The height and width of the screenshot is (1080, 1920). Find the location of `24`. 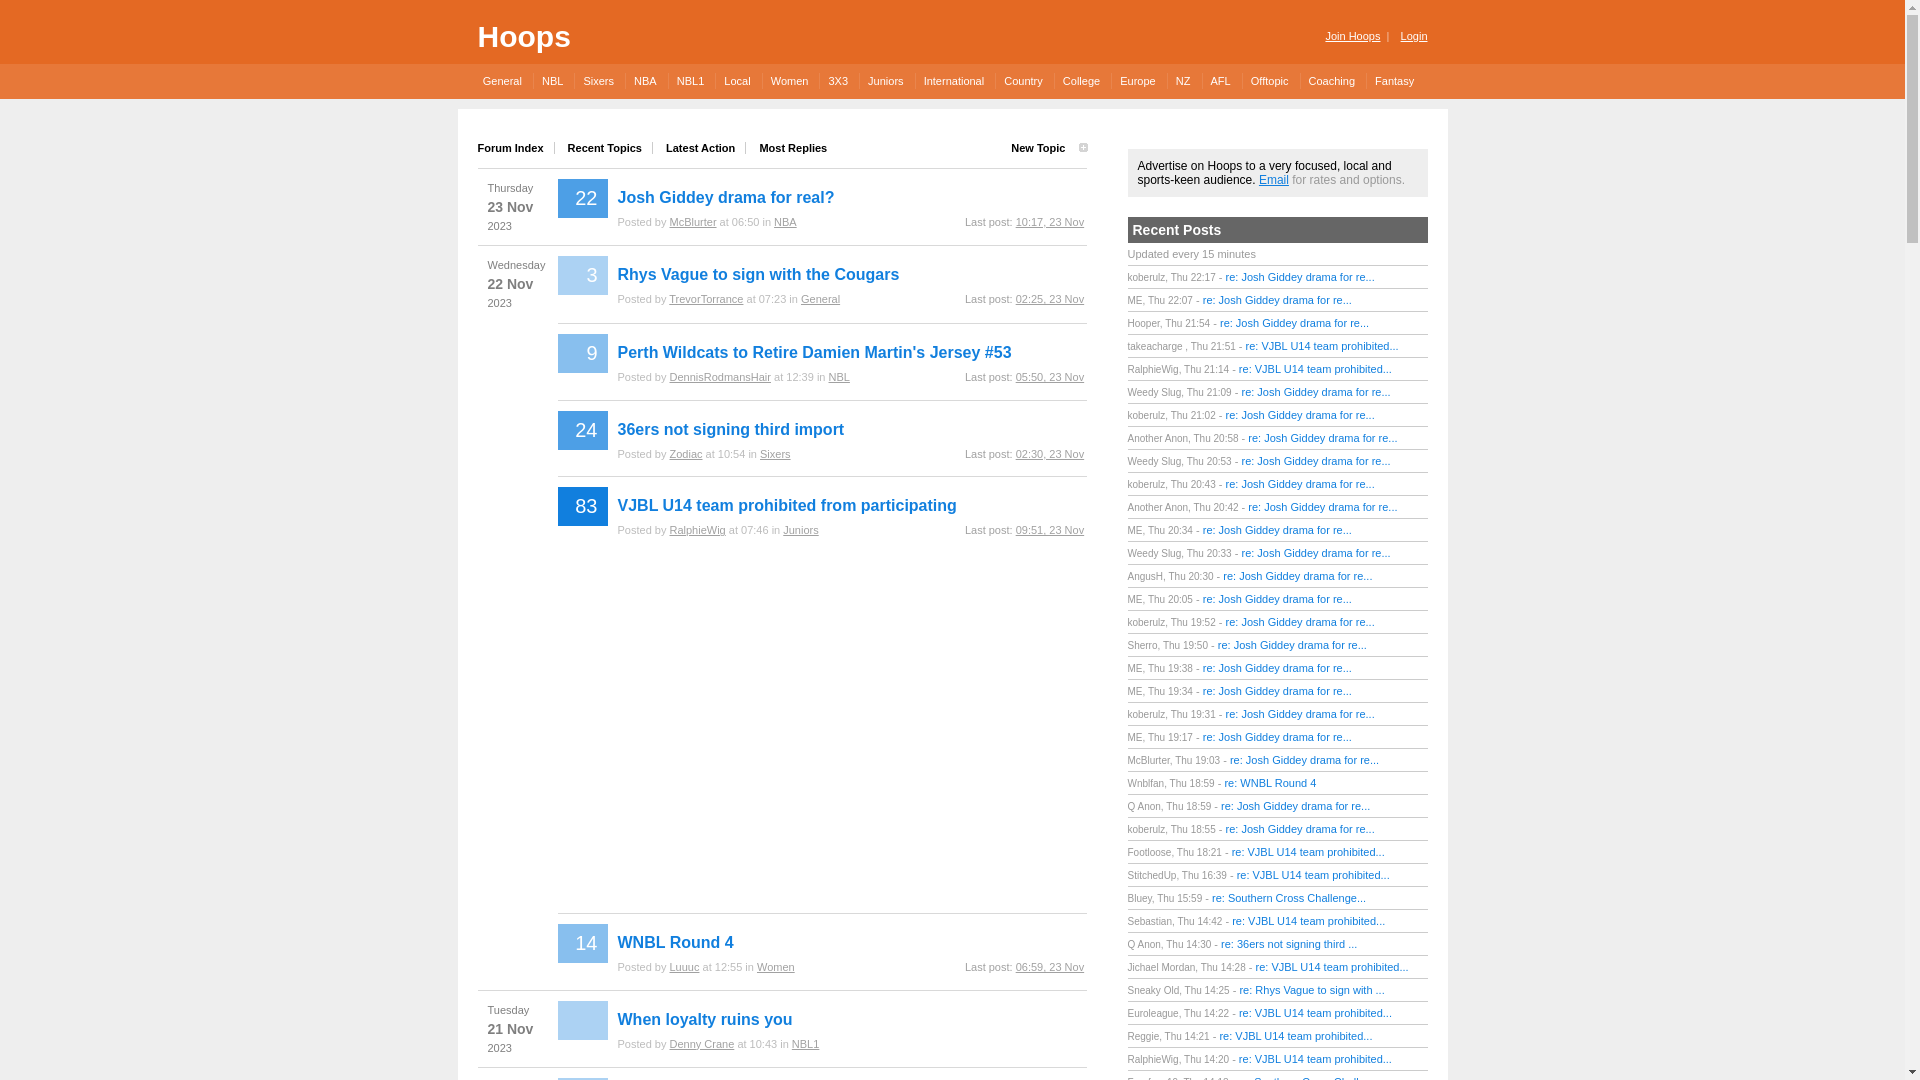

24 is located at coordinates (583, 430).